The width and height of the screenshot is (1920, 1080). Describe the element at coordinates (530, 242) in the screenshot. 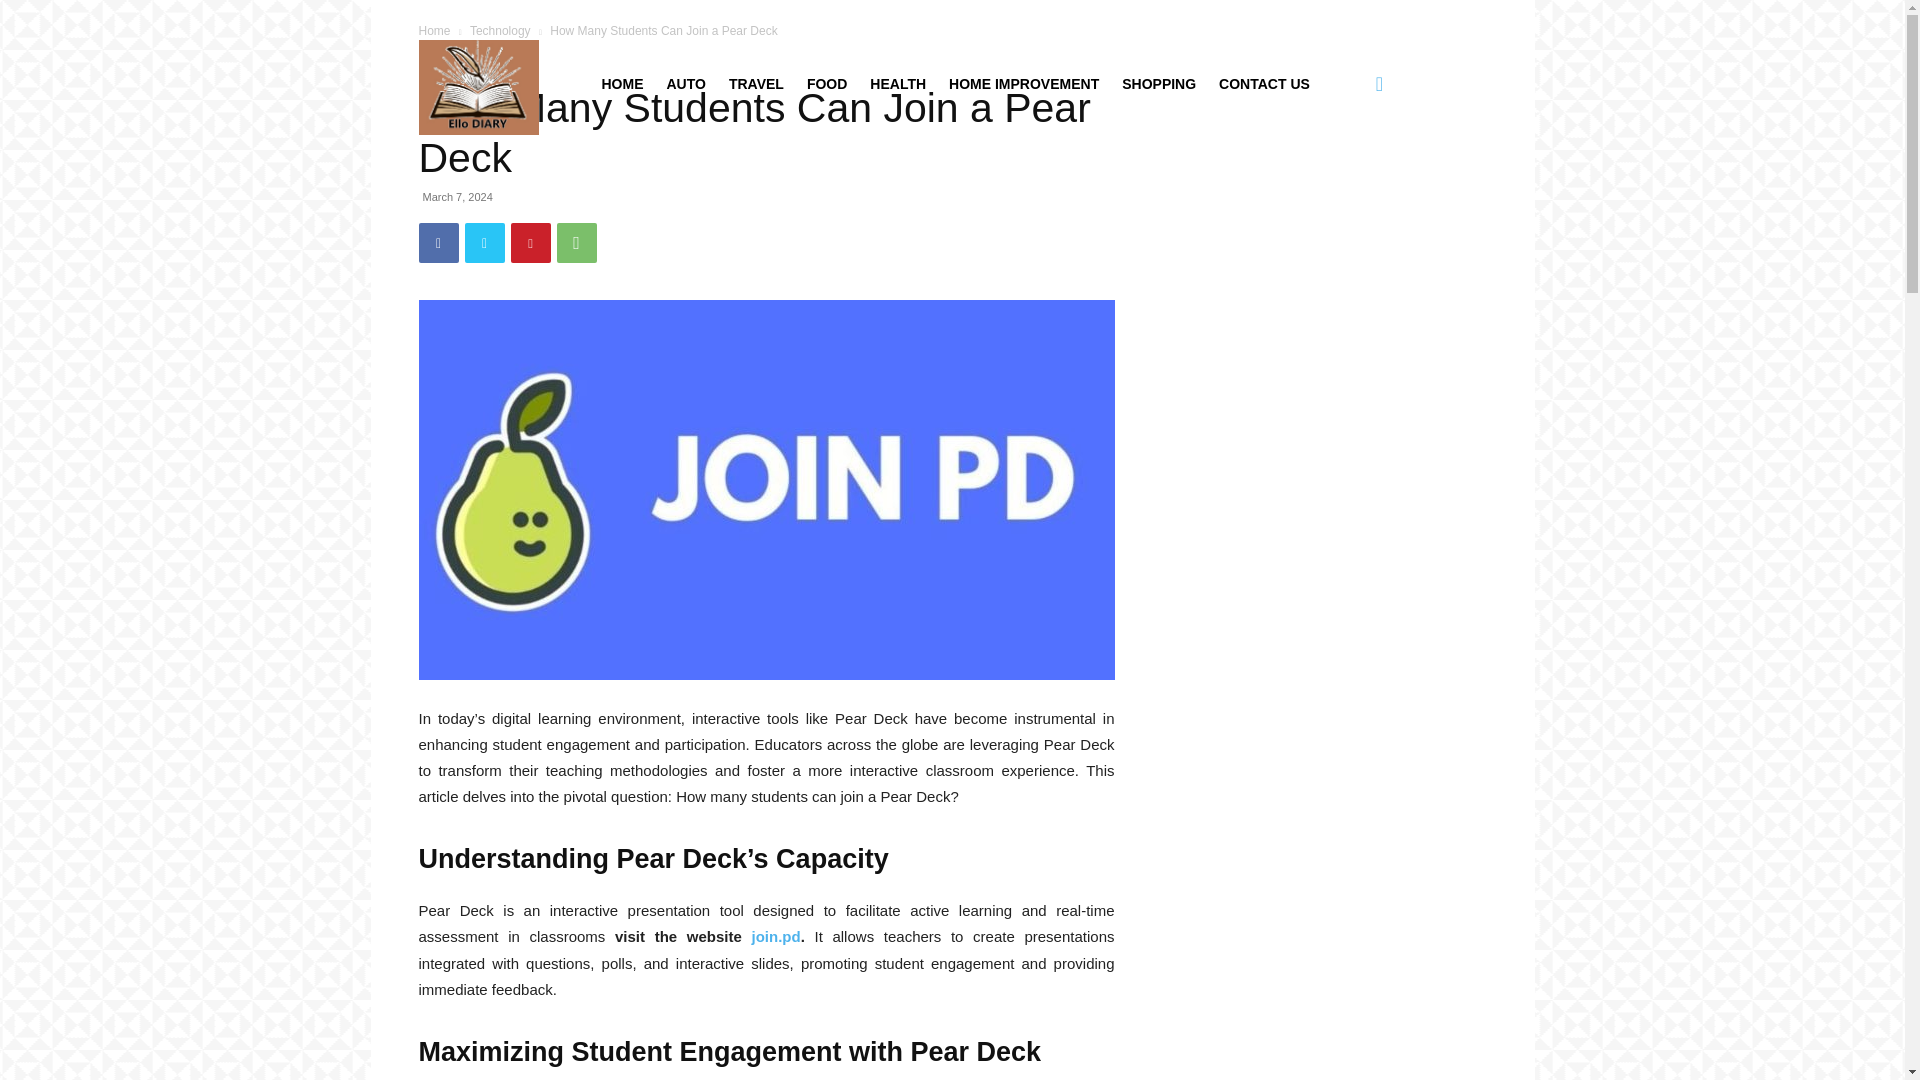

I see `Pinterest` at that location.